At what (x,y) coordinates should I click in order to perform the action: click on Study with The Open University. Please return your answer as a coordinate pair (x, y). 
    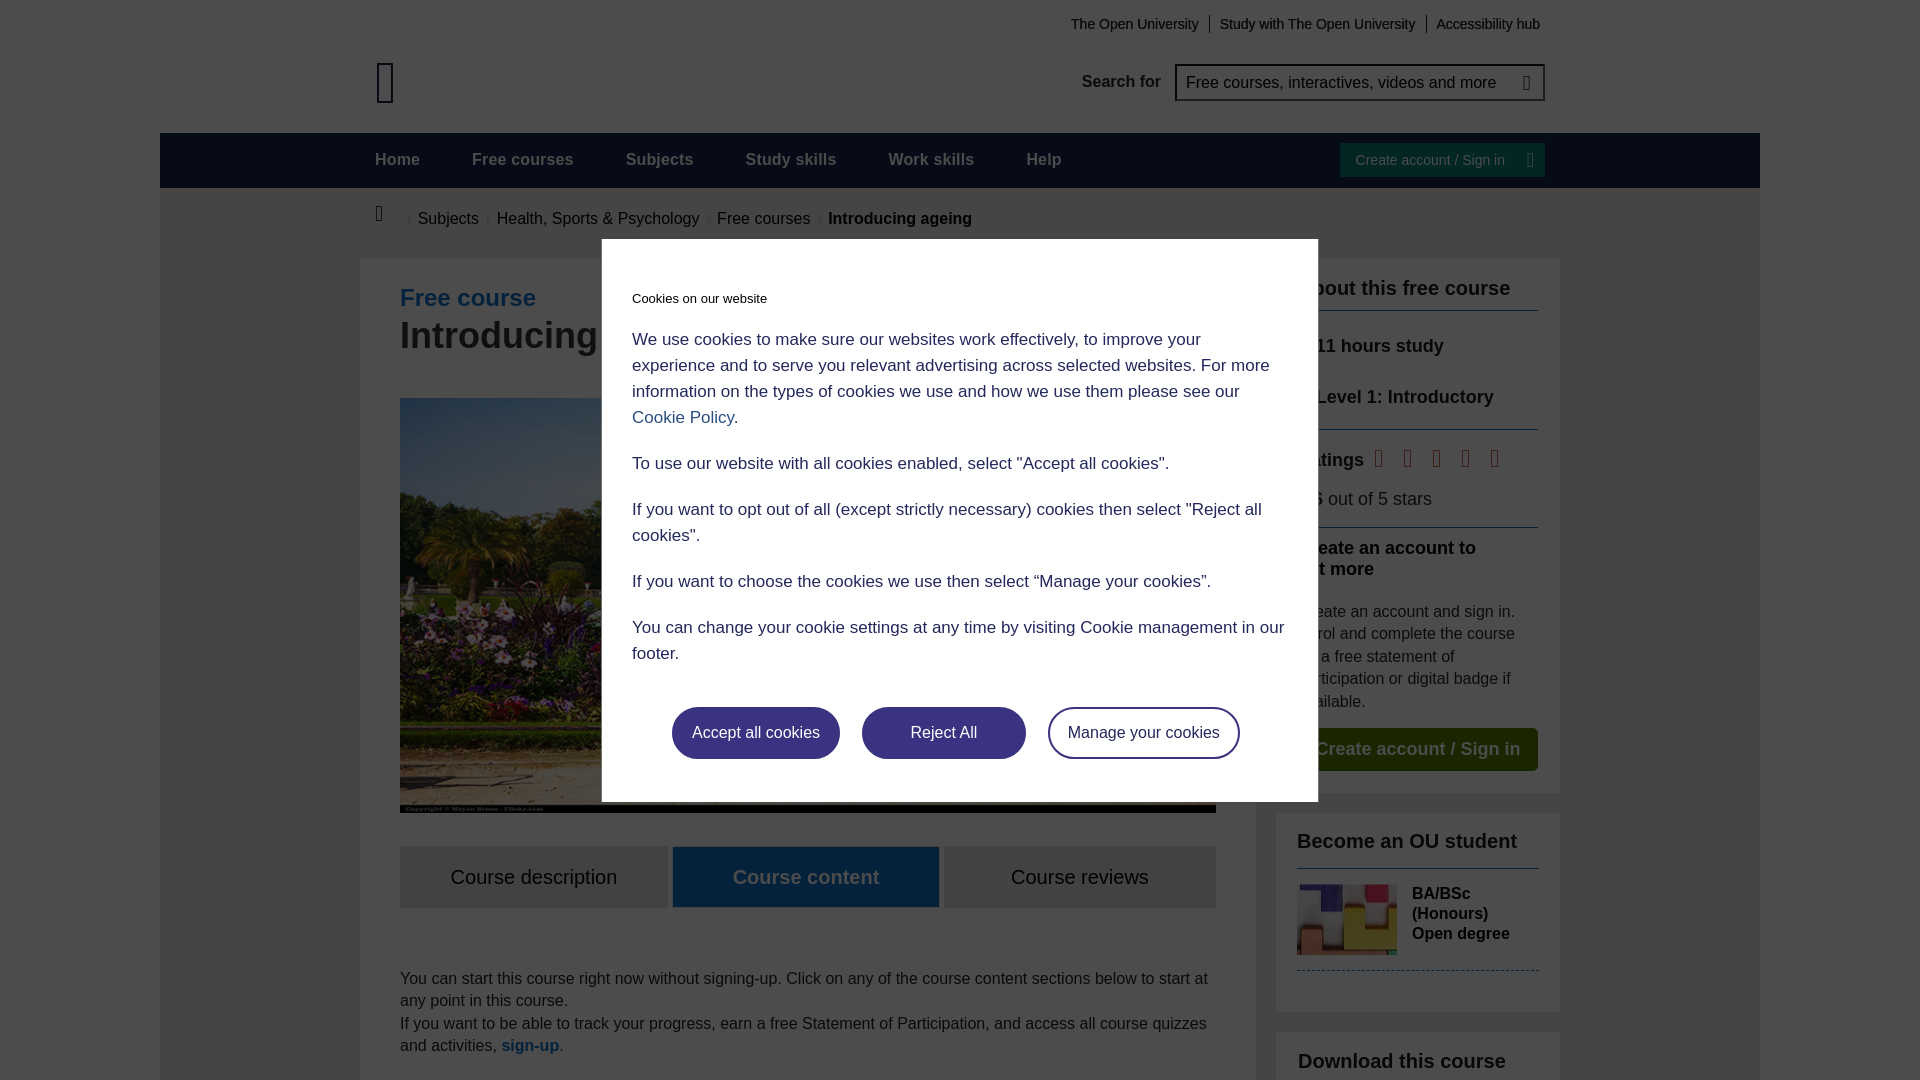
    Looking at the image, I should click on (1318, 23).